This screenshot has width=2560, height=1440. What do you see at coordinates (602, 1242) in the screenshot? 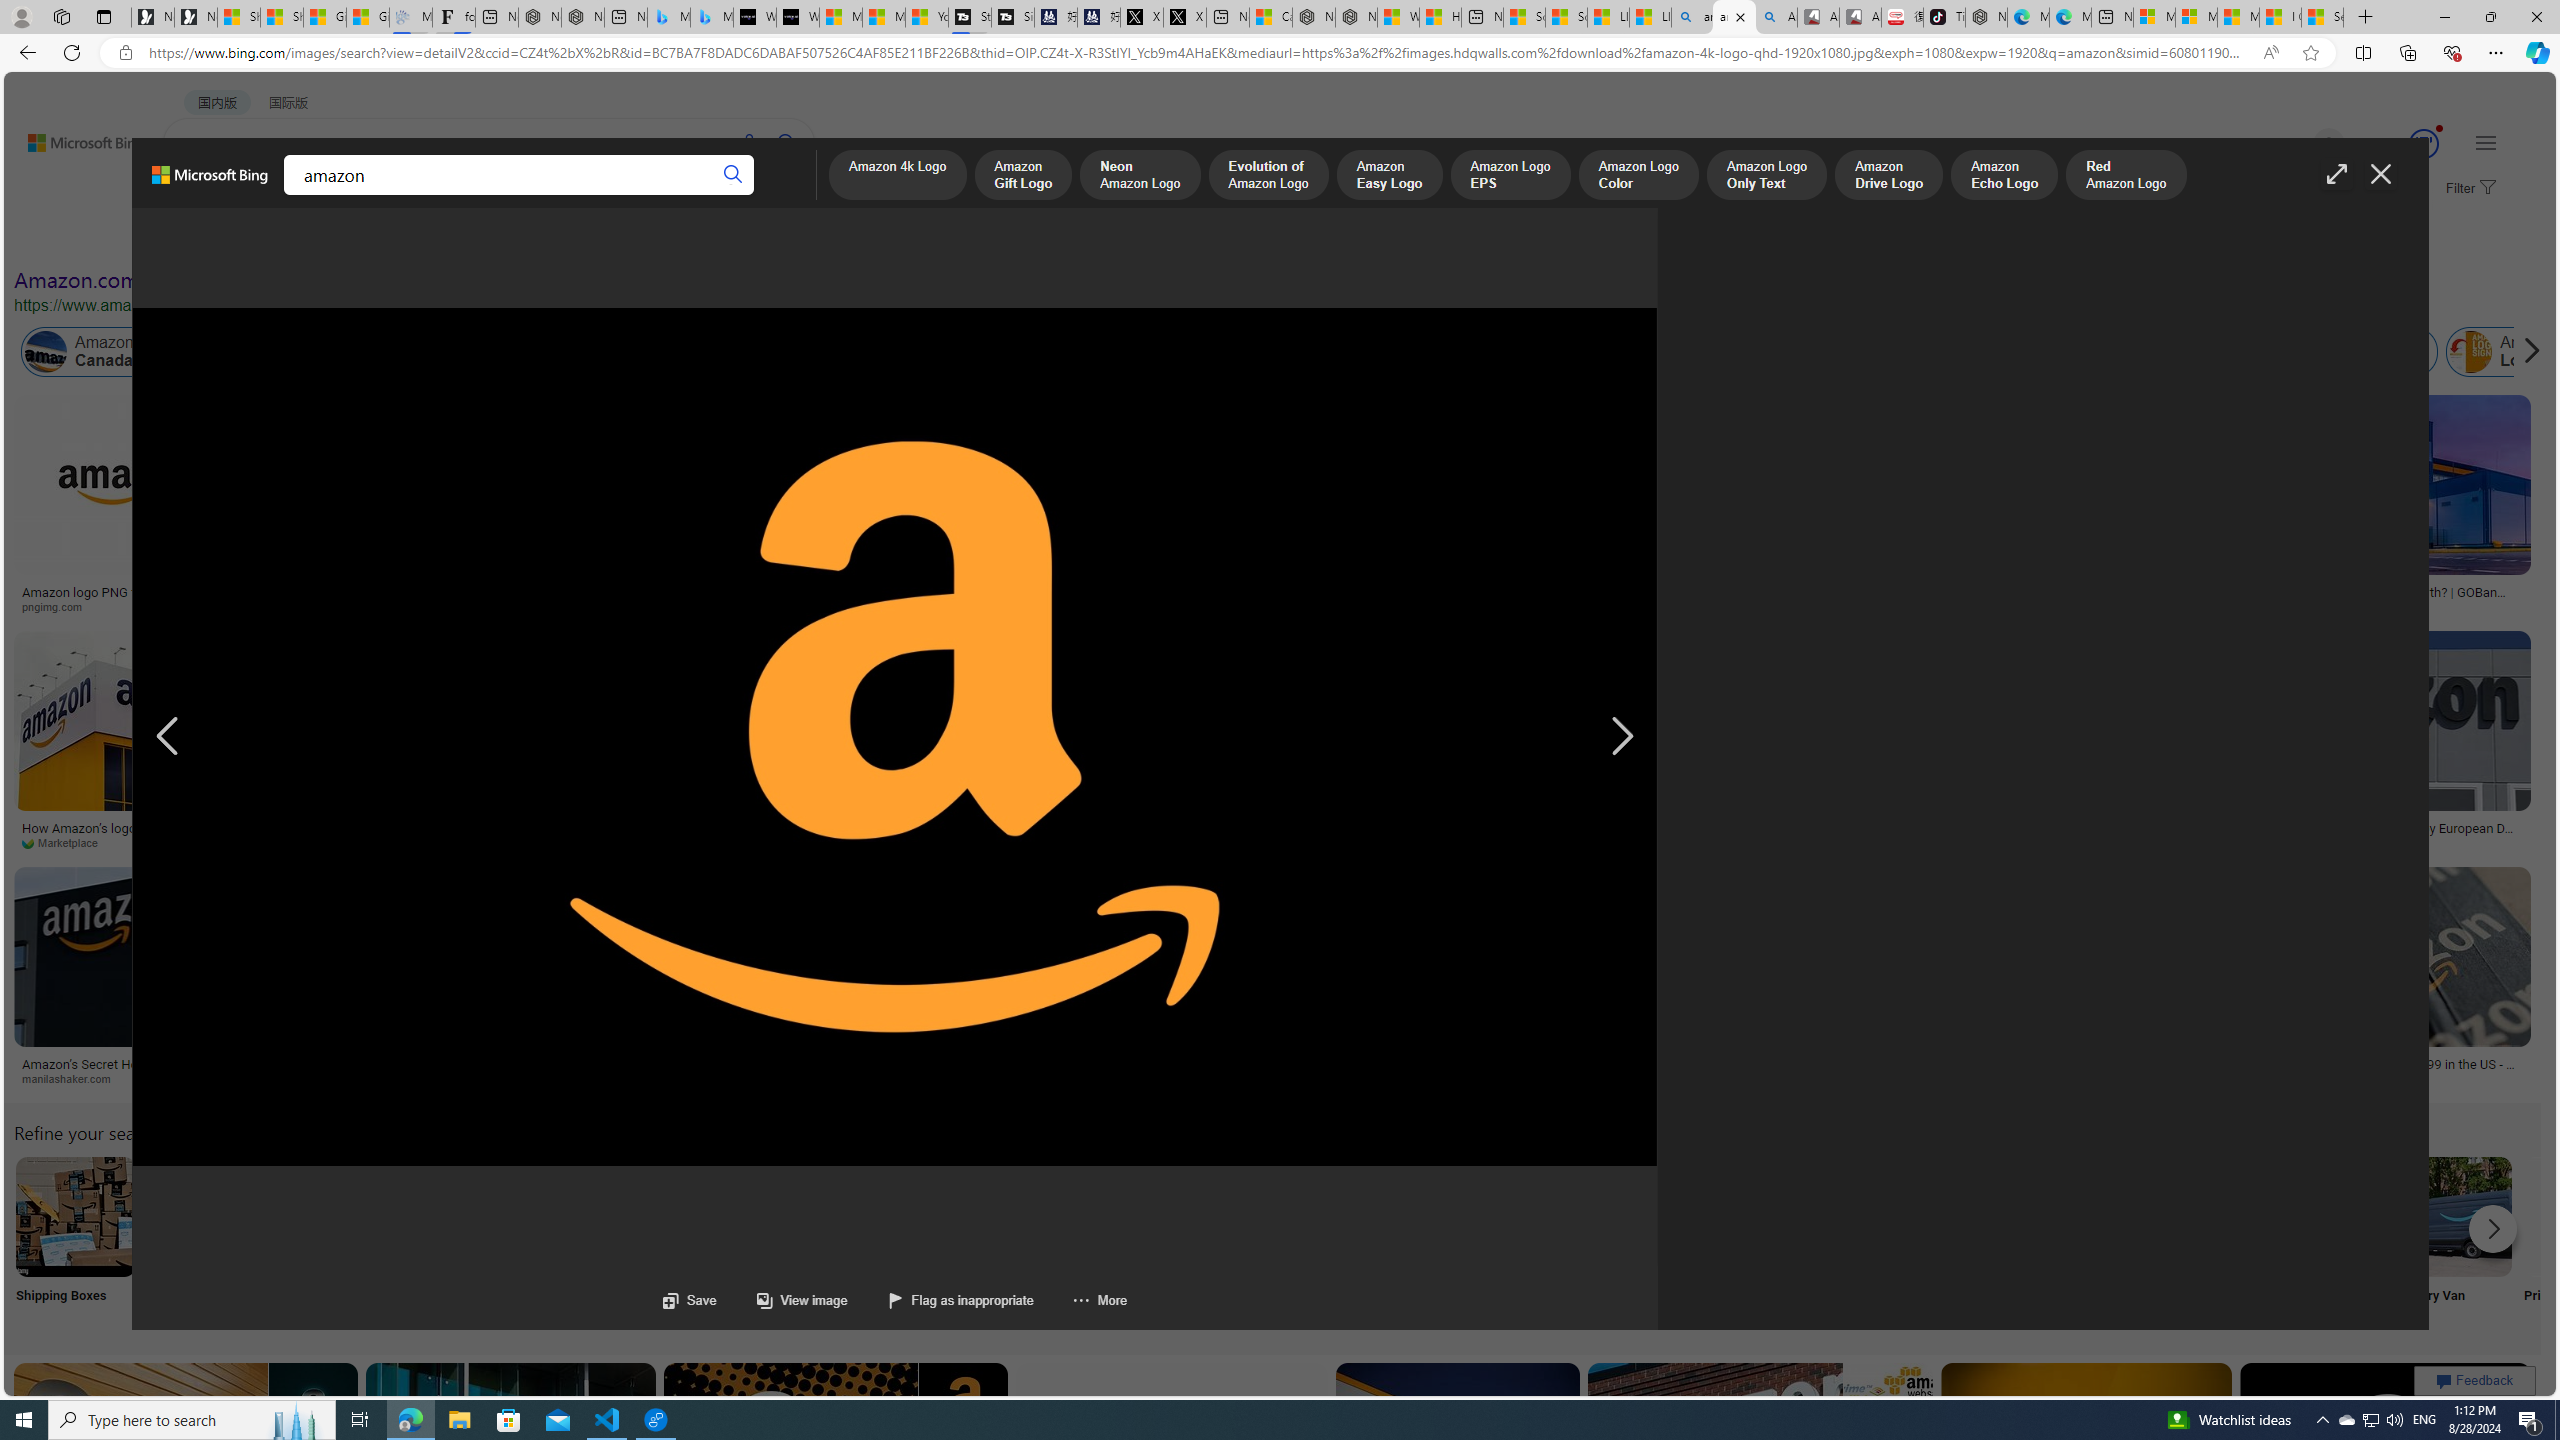
I see `Amazon Jobs Near Me Jobs Near Me` at bounding box center [602, 1242].